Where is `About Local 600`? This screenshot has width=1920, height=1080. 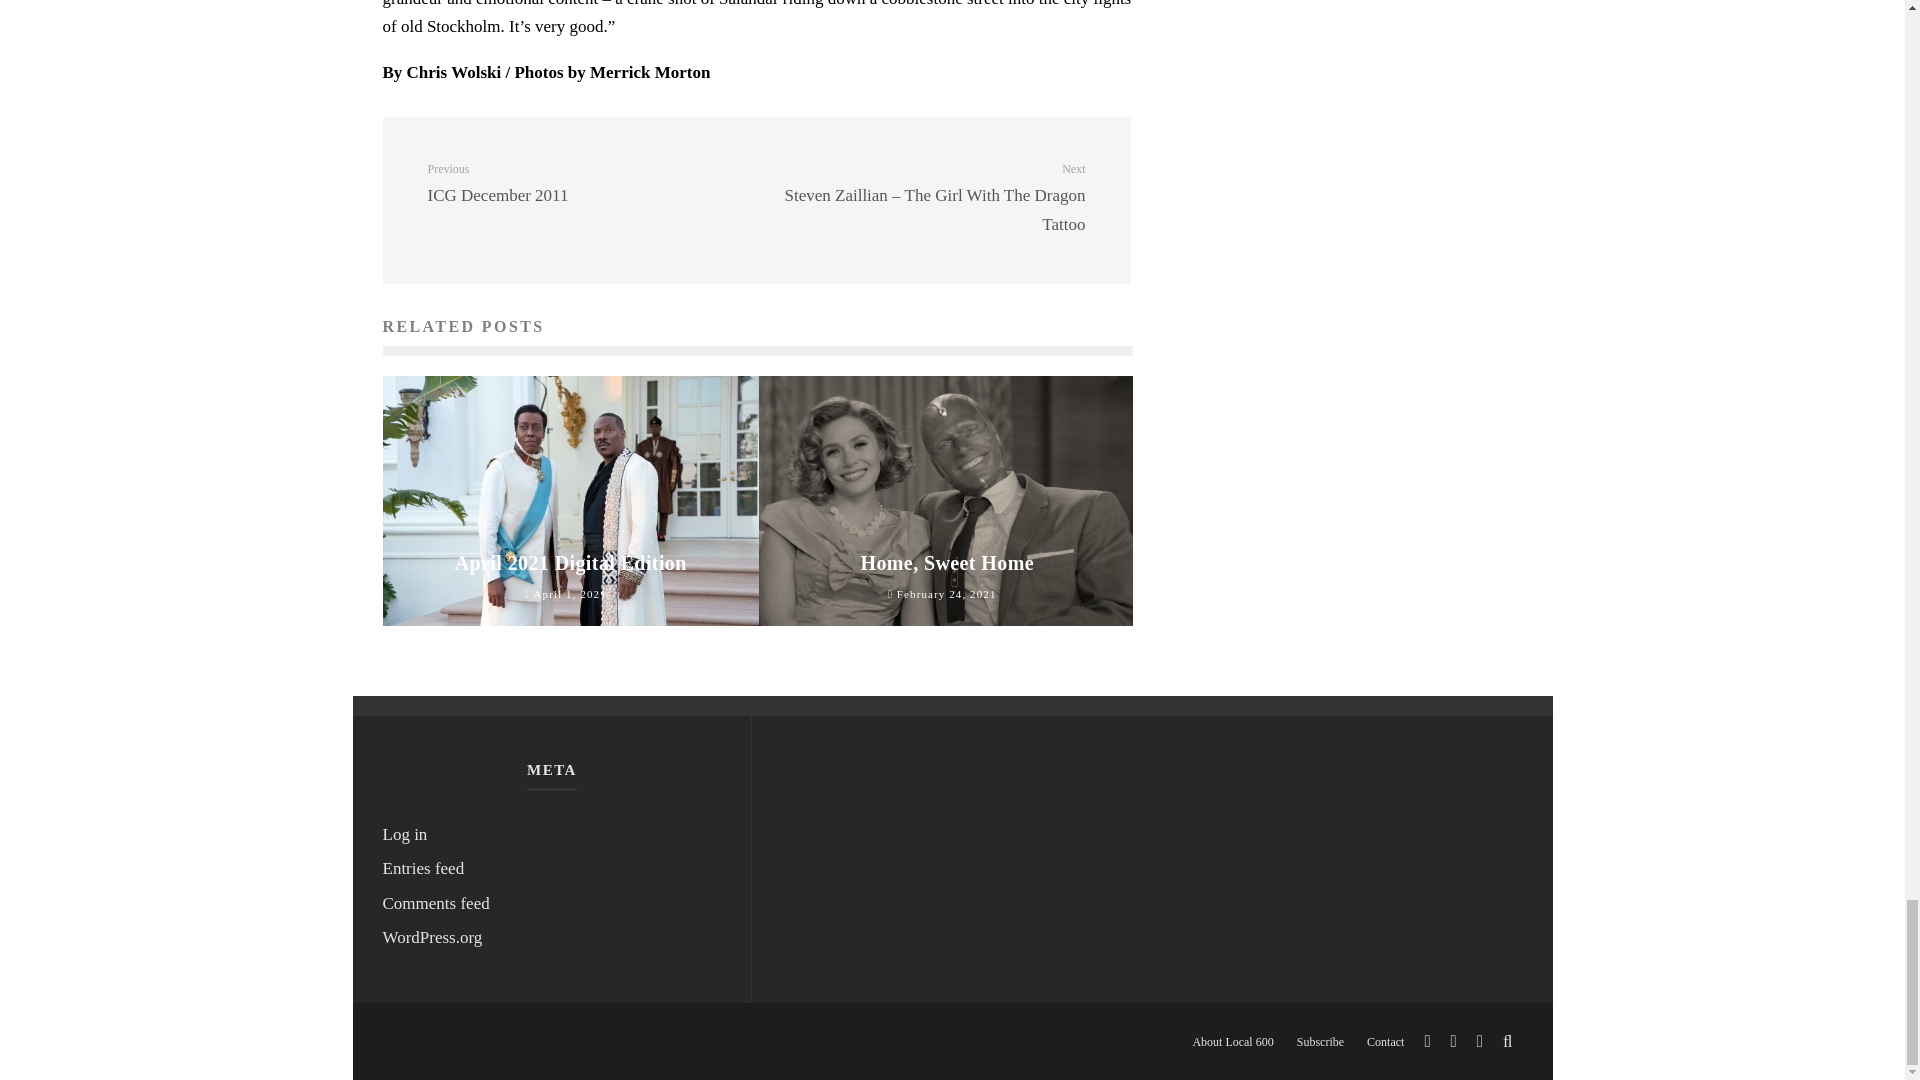 About Local 600 is located at coordinates (571, 562).